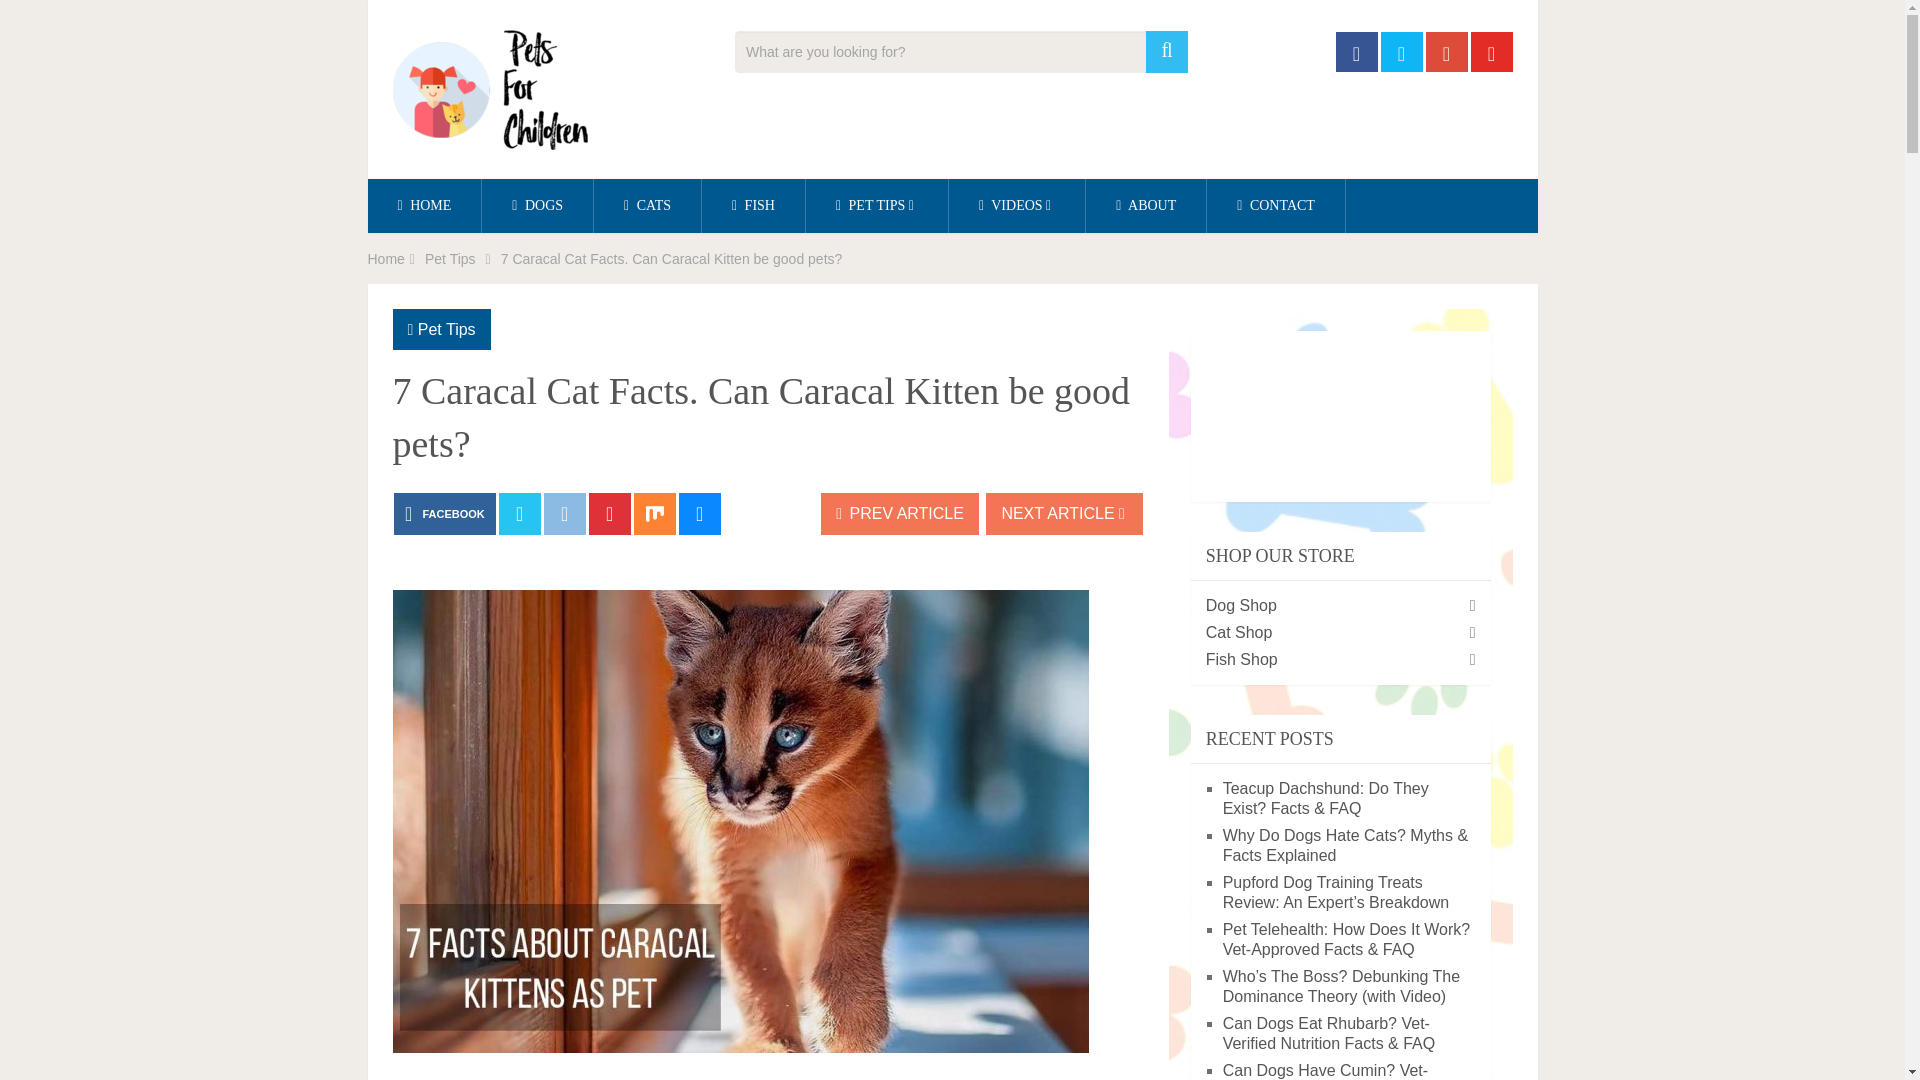  I want to click on FACEBOOK, so click(444, 513).